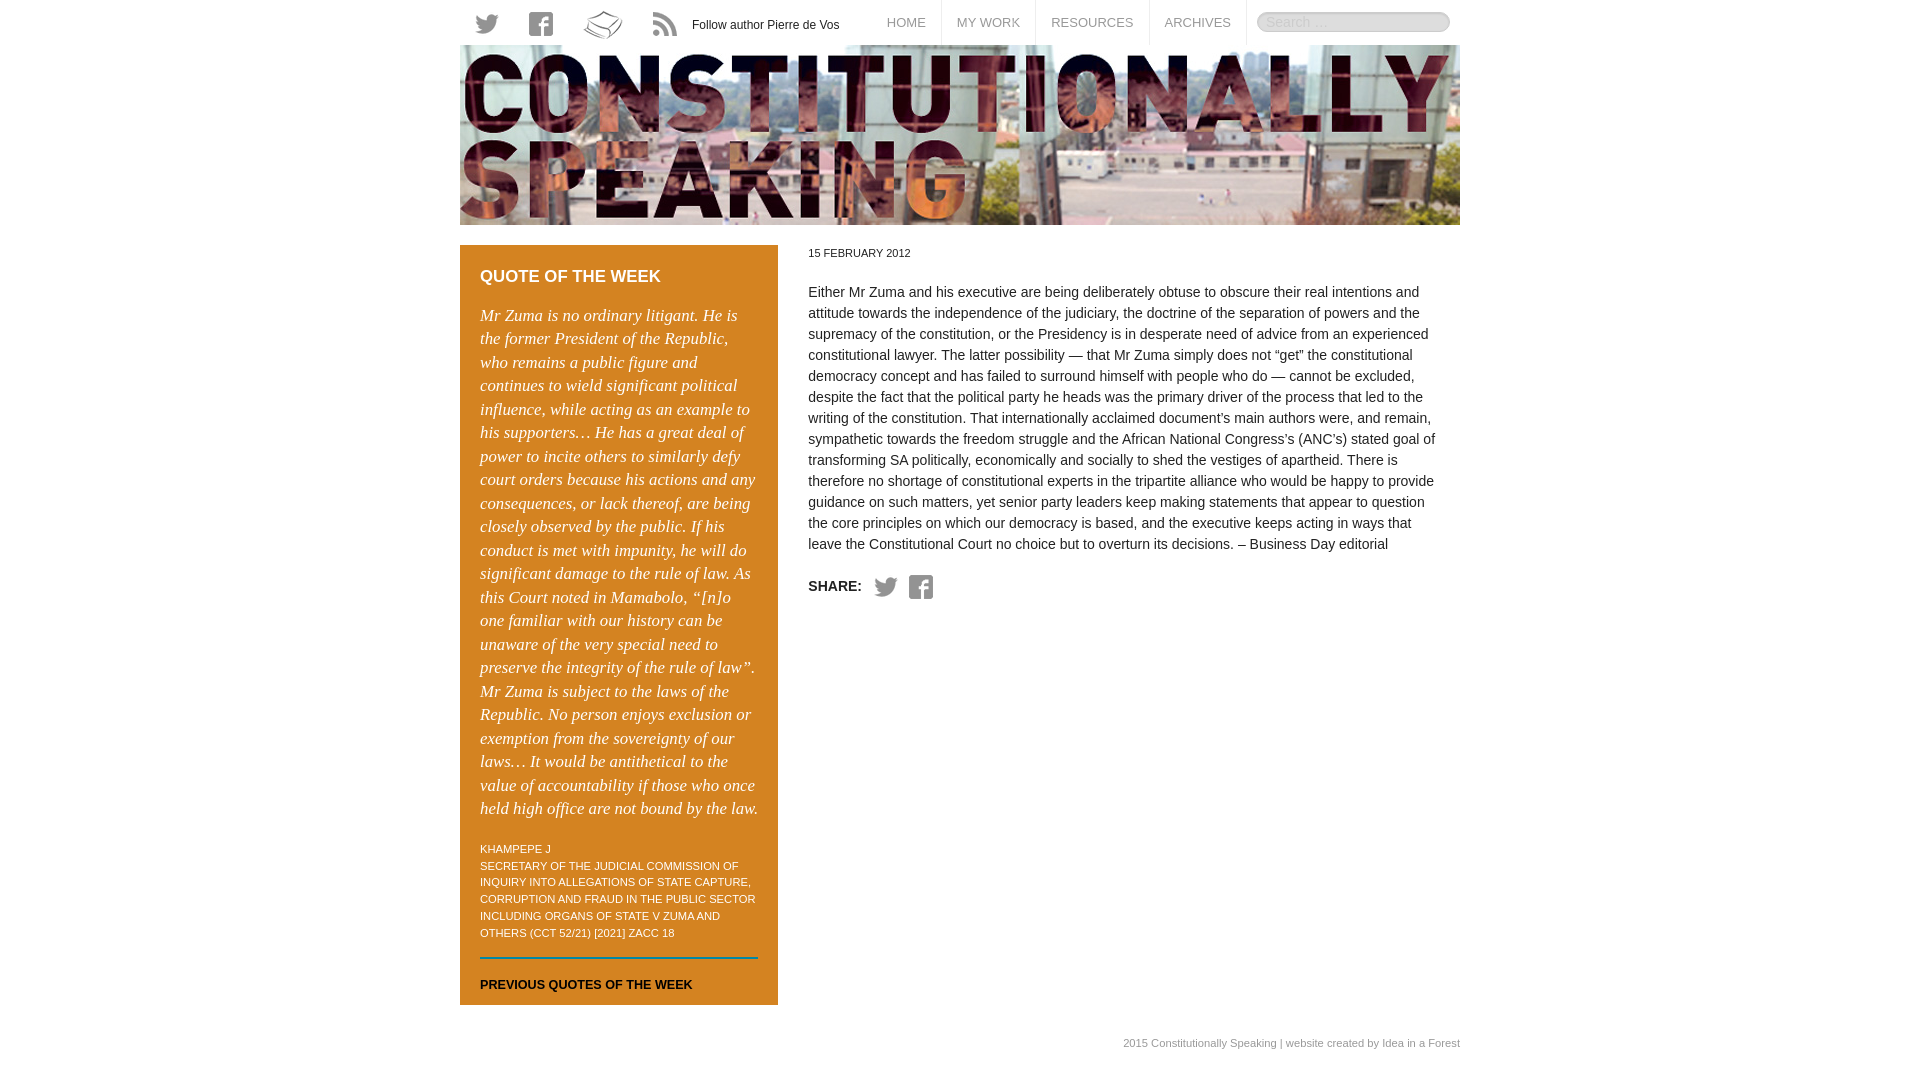 The image size is (1920, 1080). I want to click on Seminar Room, so click(1091, 150).